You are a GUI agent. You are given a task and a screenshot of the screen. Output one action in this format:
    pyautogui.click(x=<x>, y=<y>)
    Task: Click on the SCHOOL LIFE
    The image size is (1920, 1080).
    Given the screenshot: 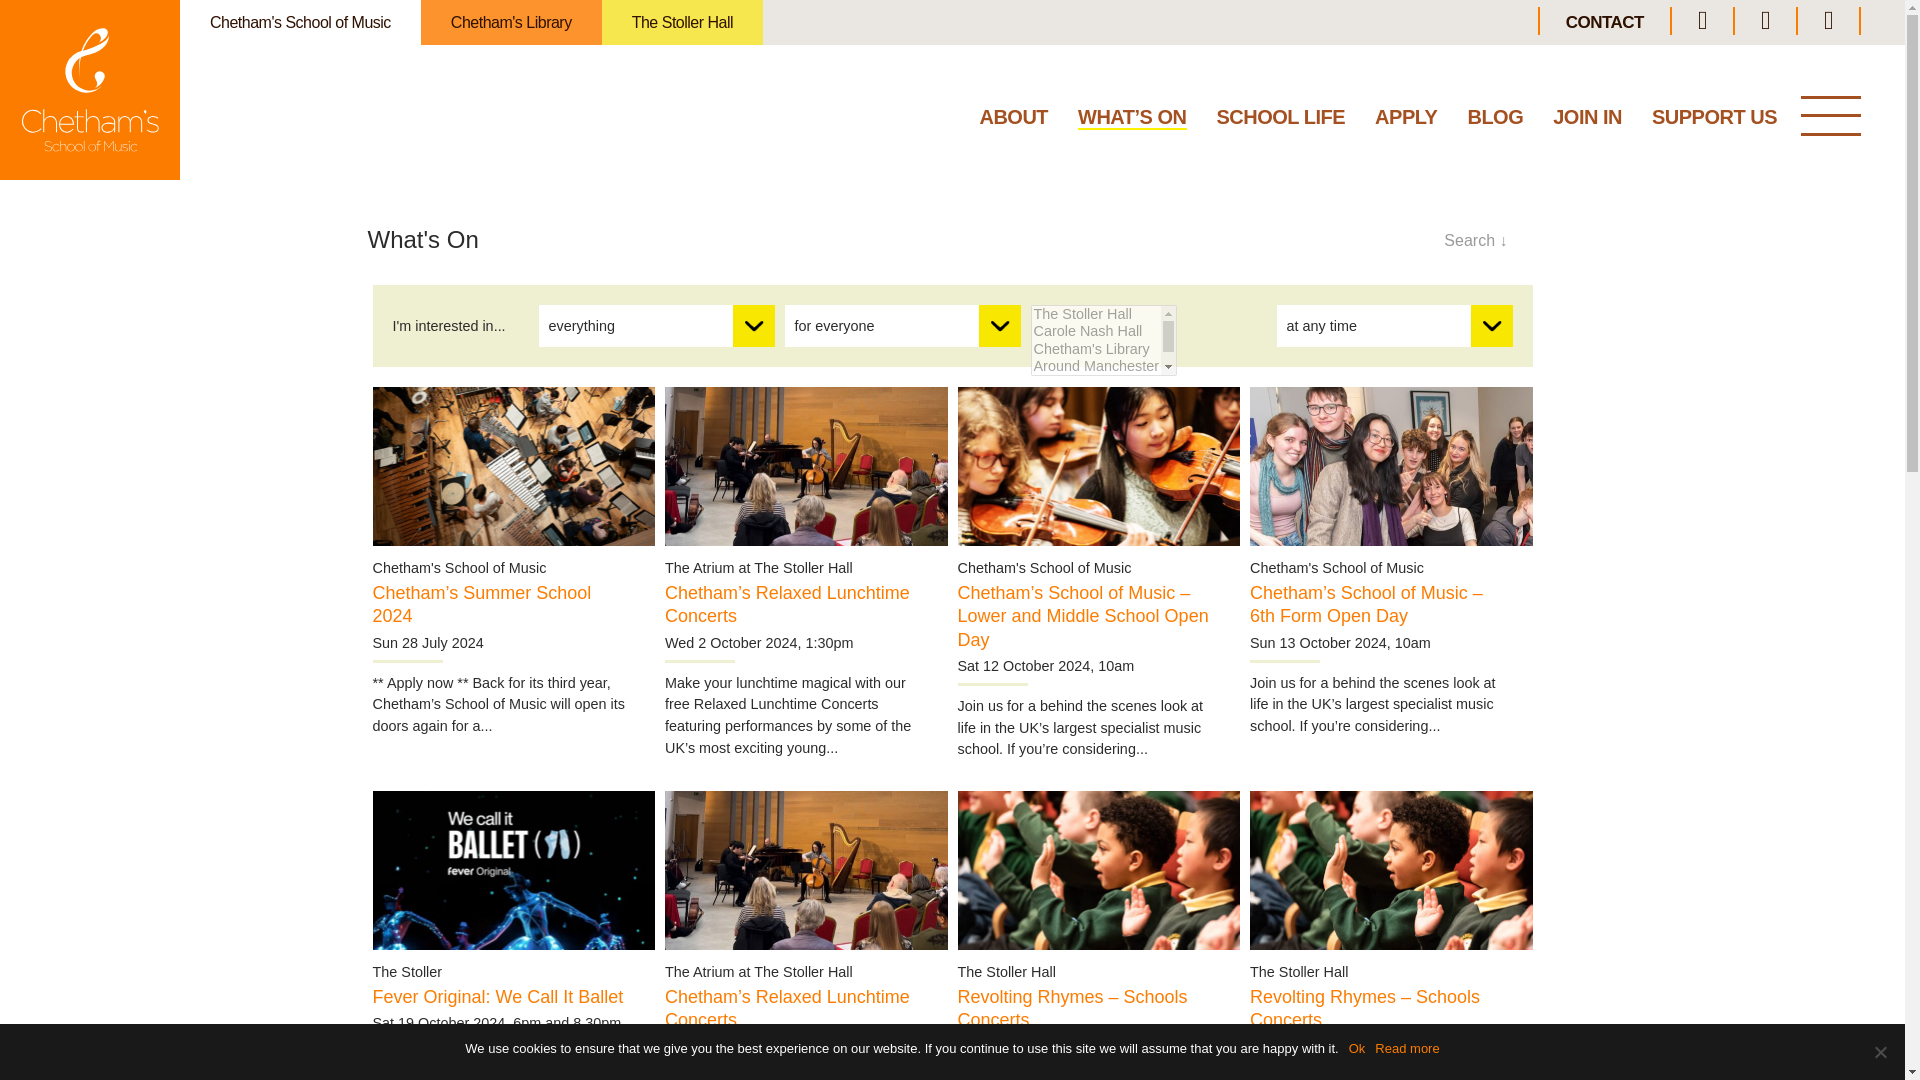 What is the action you would take?
    pyautogui.click(x=1280, y=121)
    